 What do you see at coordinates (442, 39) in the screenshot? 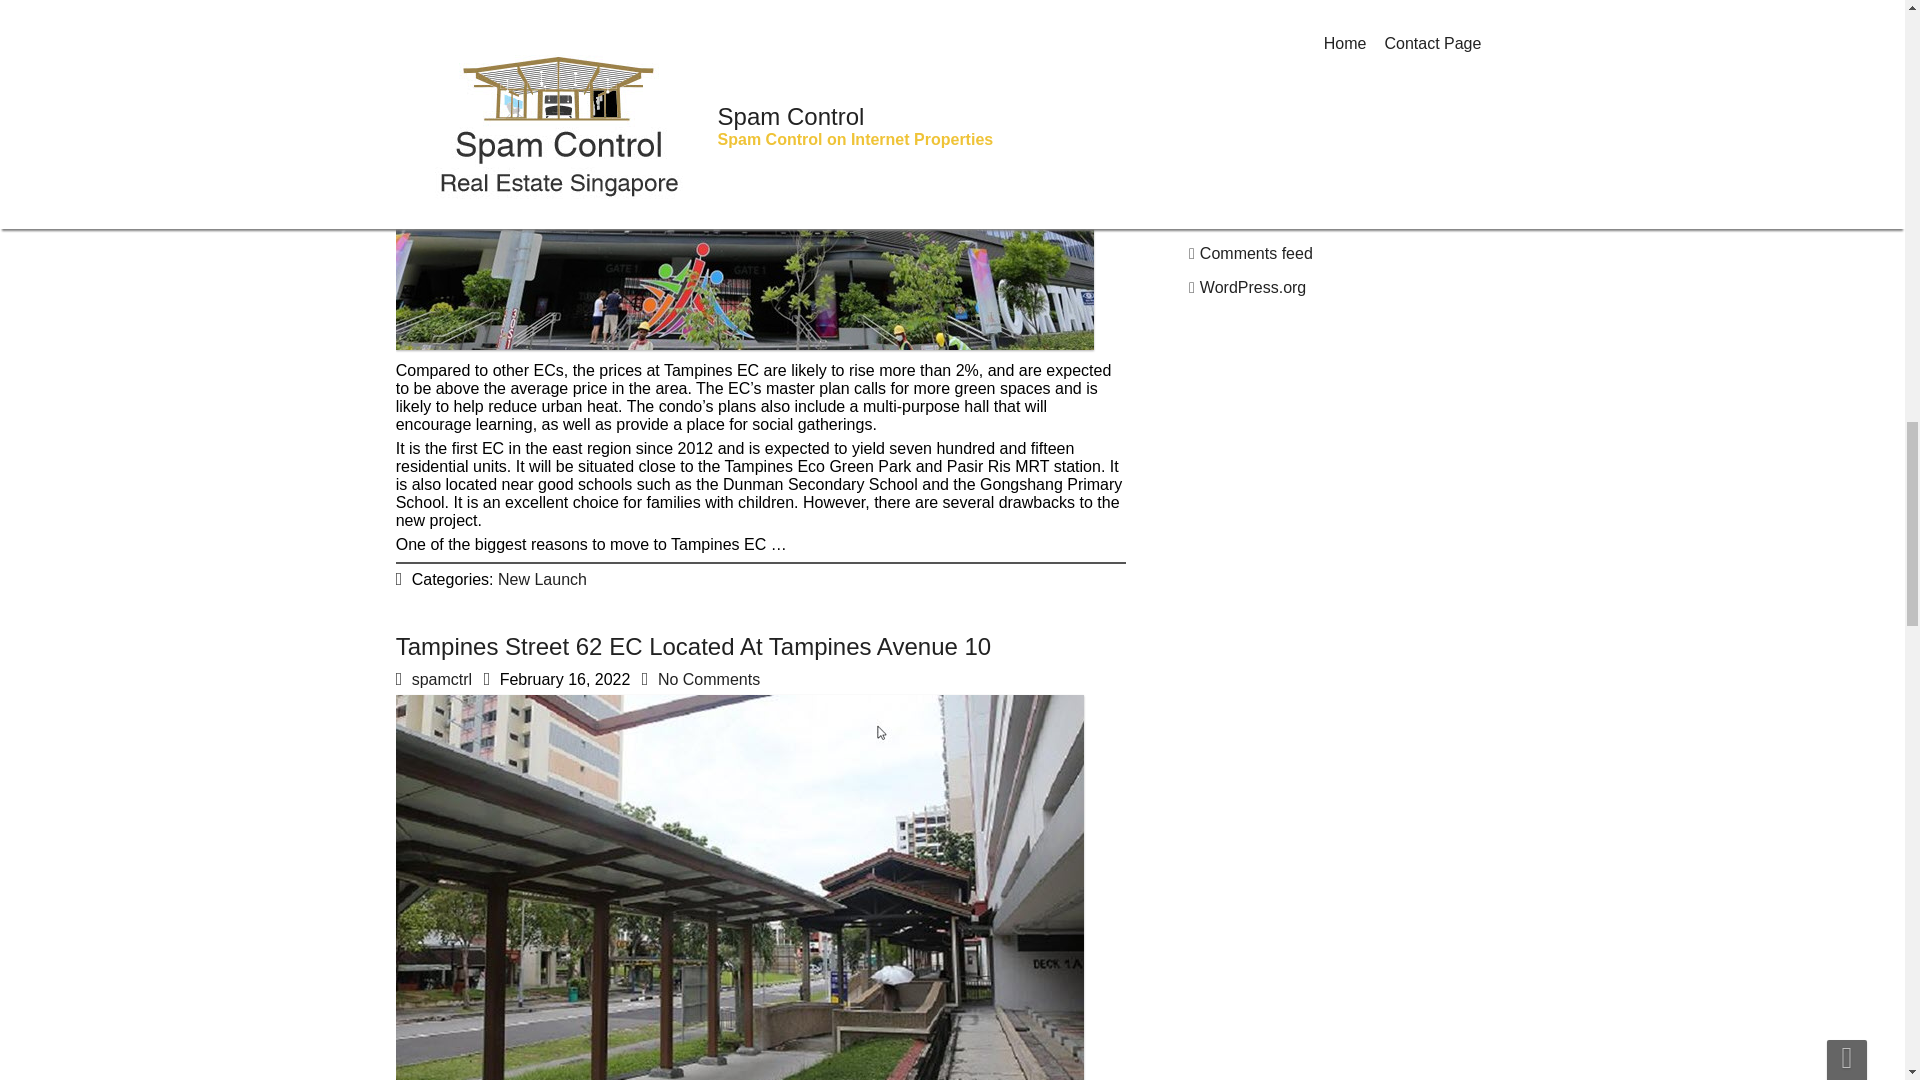
I see `Posts by spamctrl` at bounding box center [442, 39].